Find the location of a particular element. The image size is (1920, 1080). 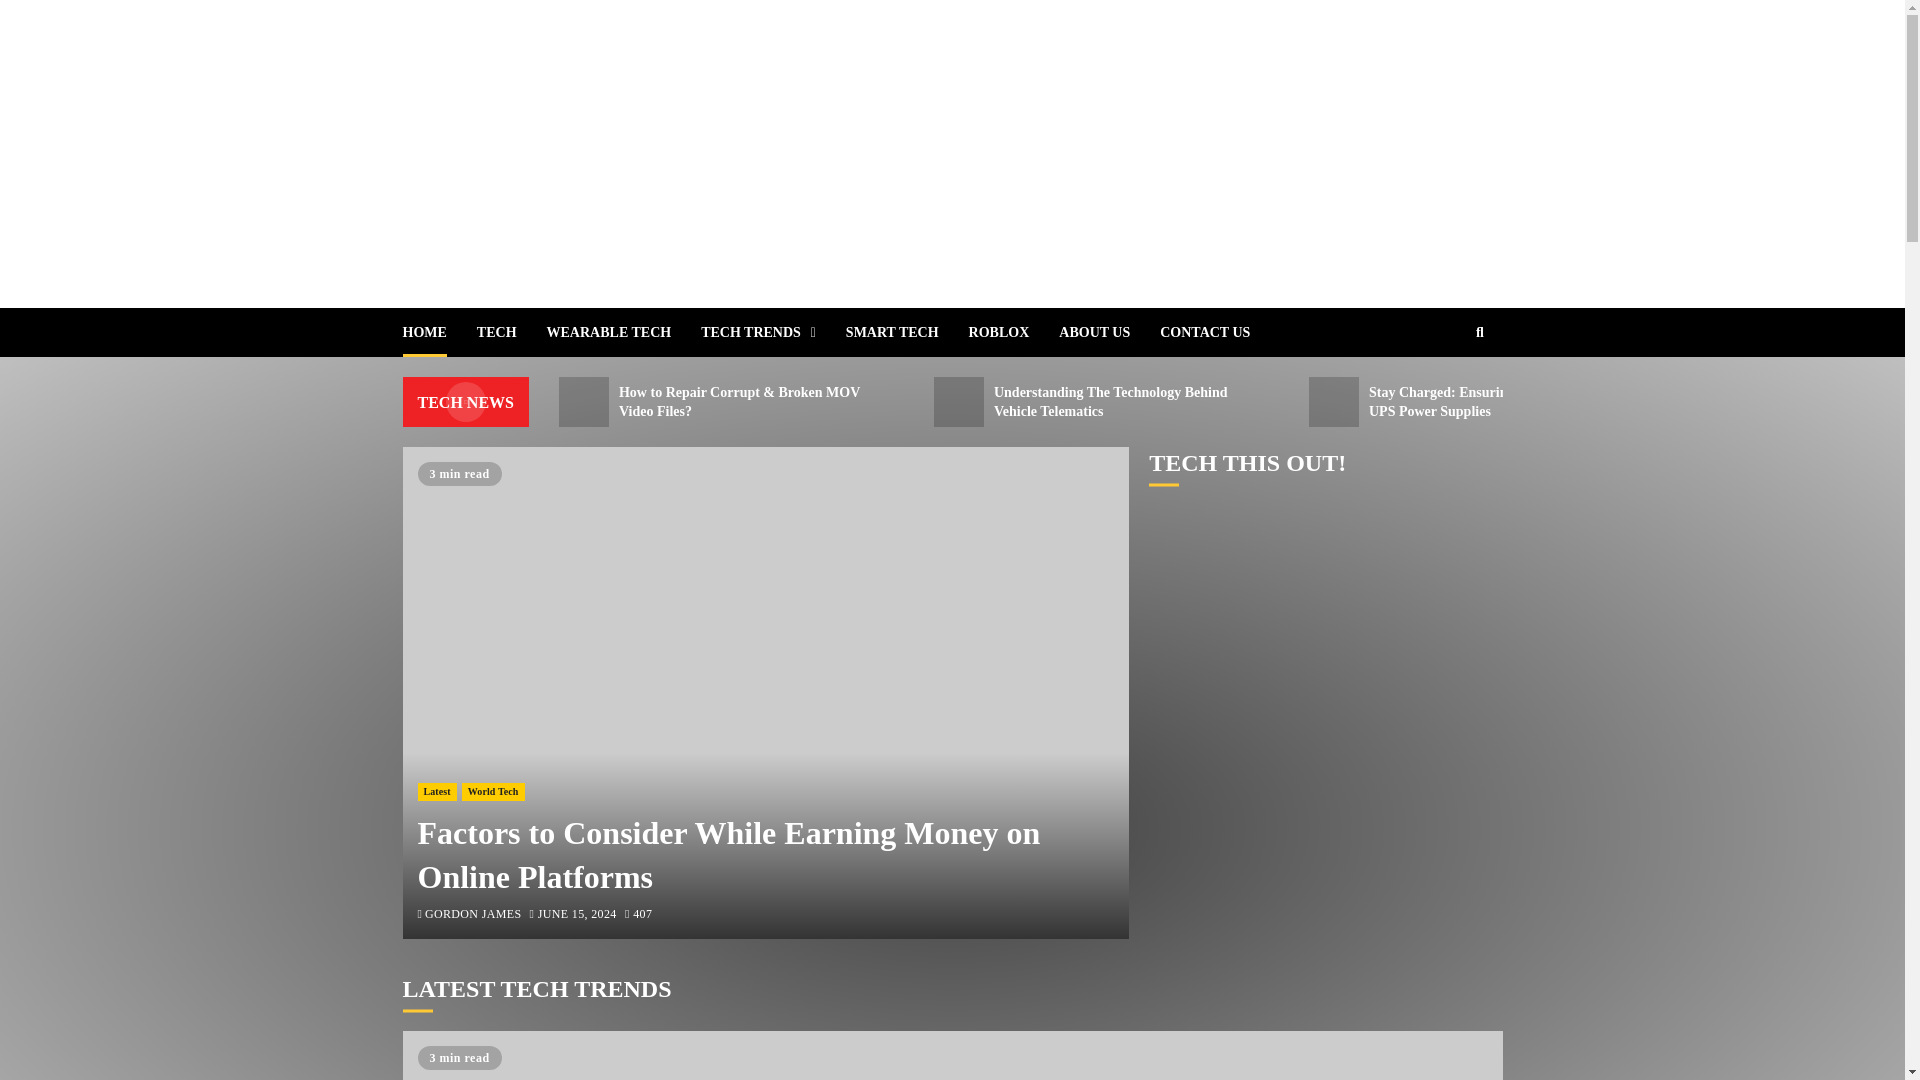

ROBLOX is located at coordinates (1014, 332).